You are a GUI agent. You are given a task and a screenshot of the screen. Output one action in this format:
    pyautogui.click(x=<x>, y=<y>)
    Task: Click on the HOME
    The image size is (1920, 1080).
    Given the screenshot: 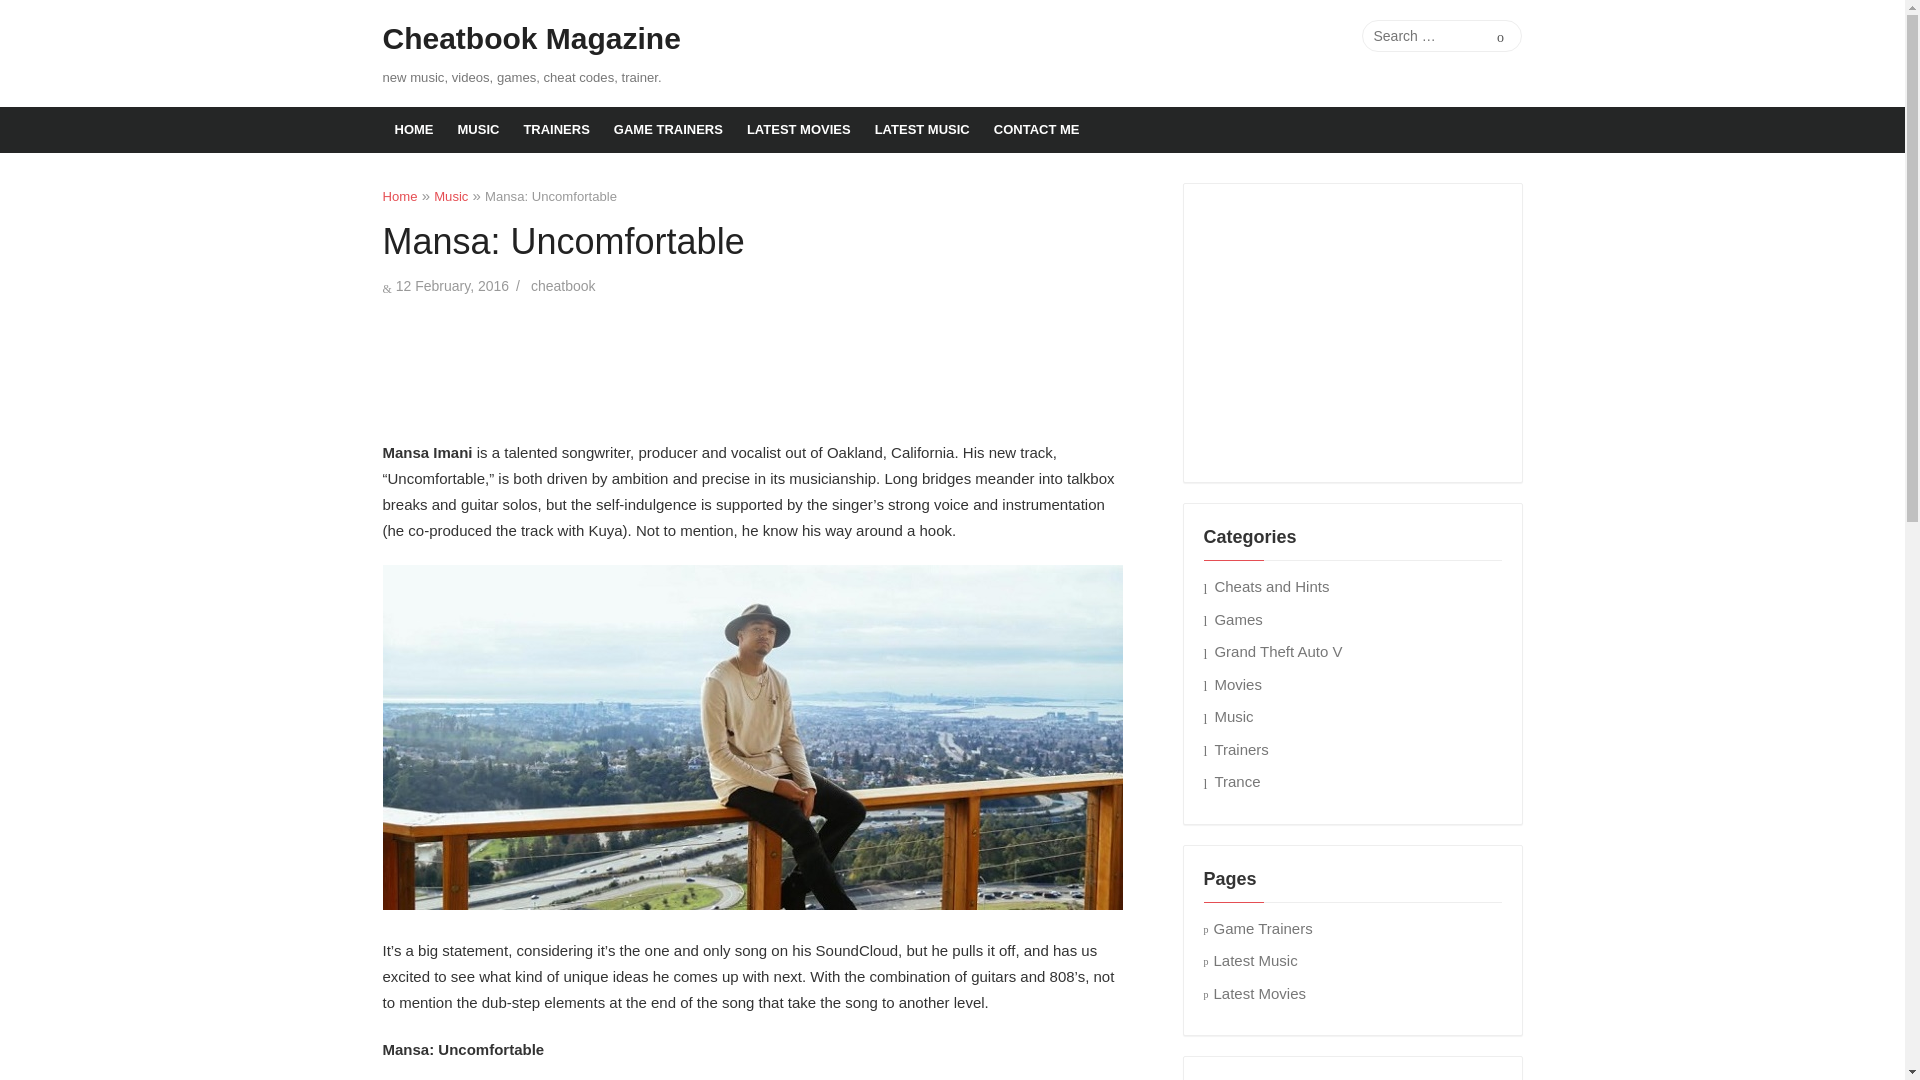 What is the action you would take?
    pyautogui.click(x=414, y=130)
    